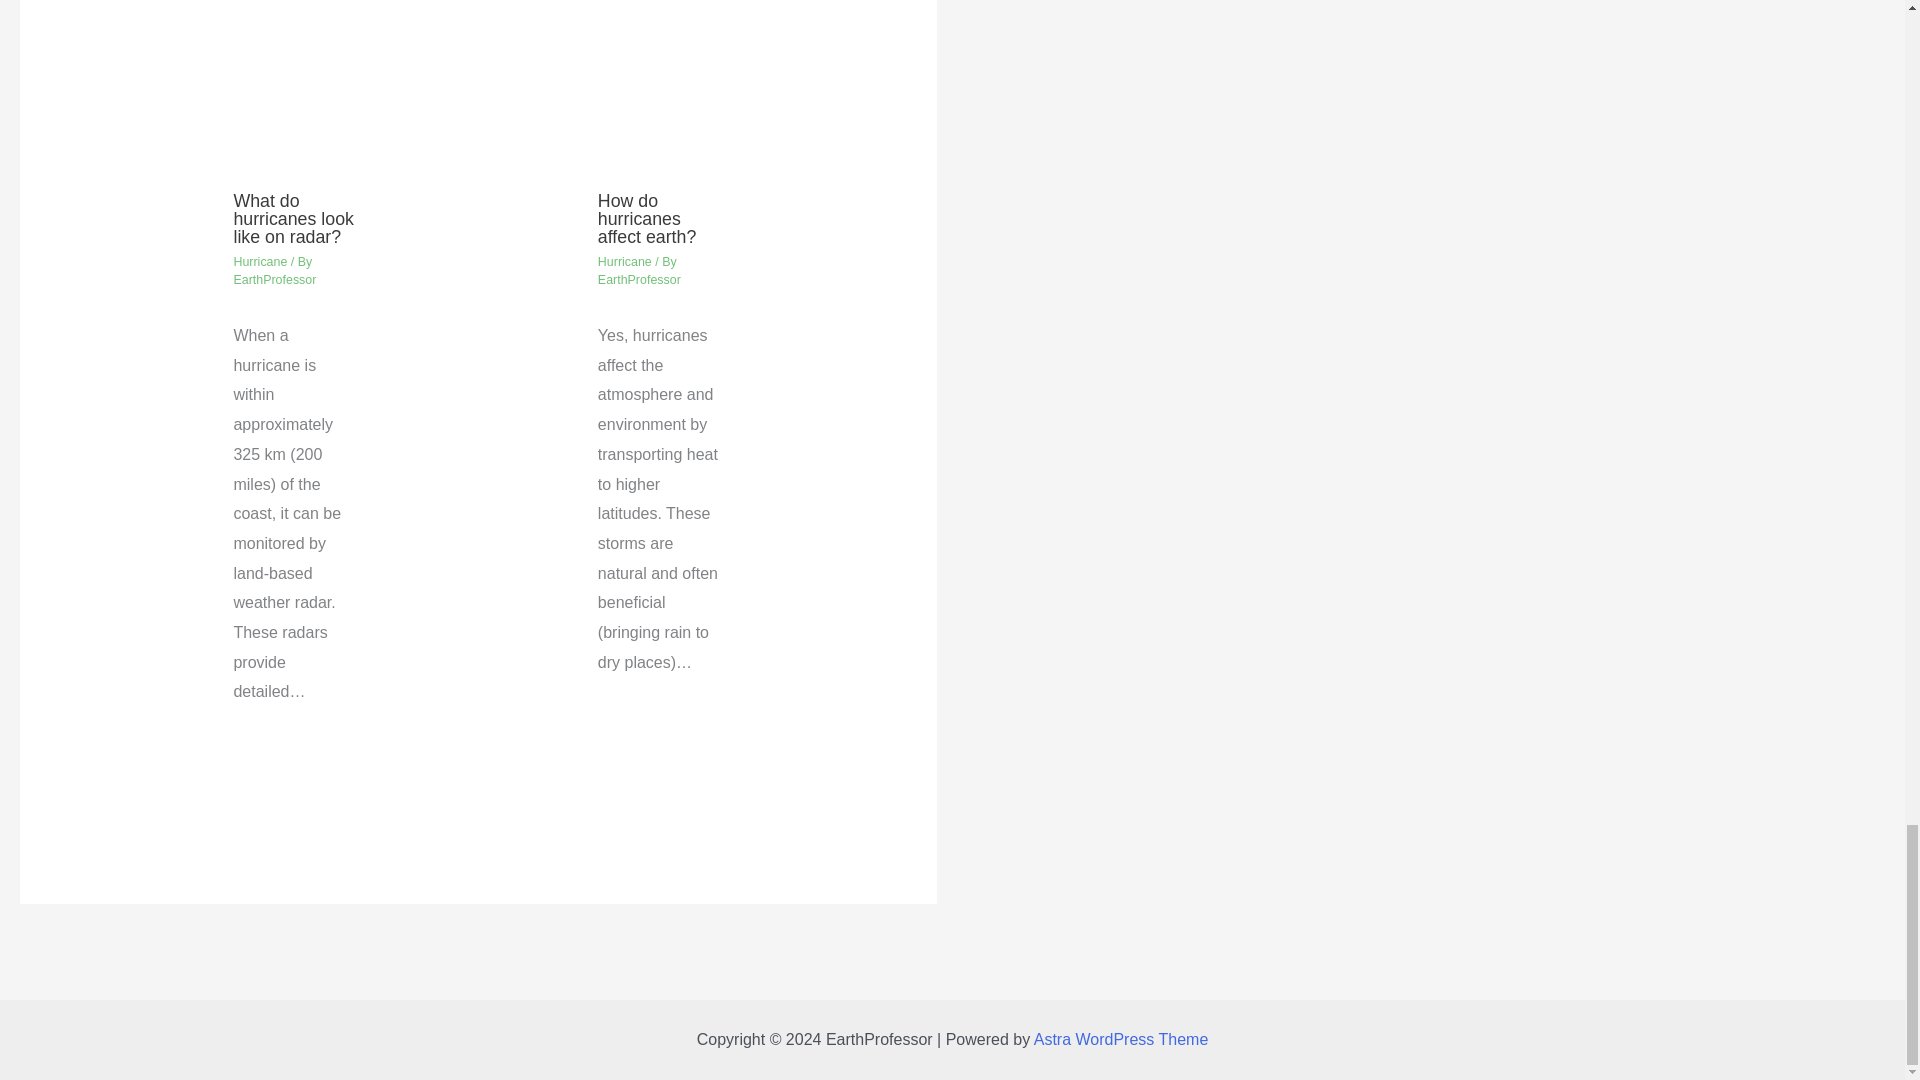  What do you see at coordinates (624, 261) in the screenshot?
I see `Hurricane` at bounding box center [624, 261].